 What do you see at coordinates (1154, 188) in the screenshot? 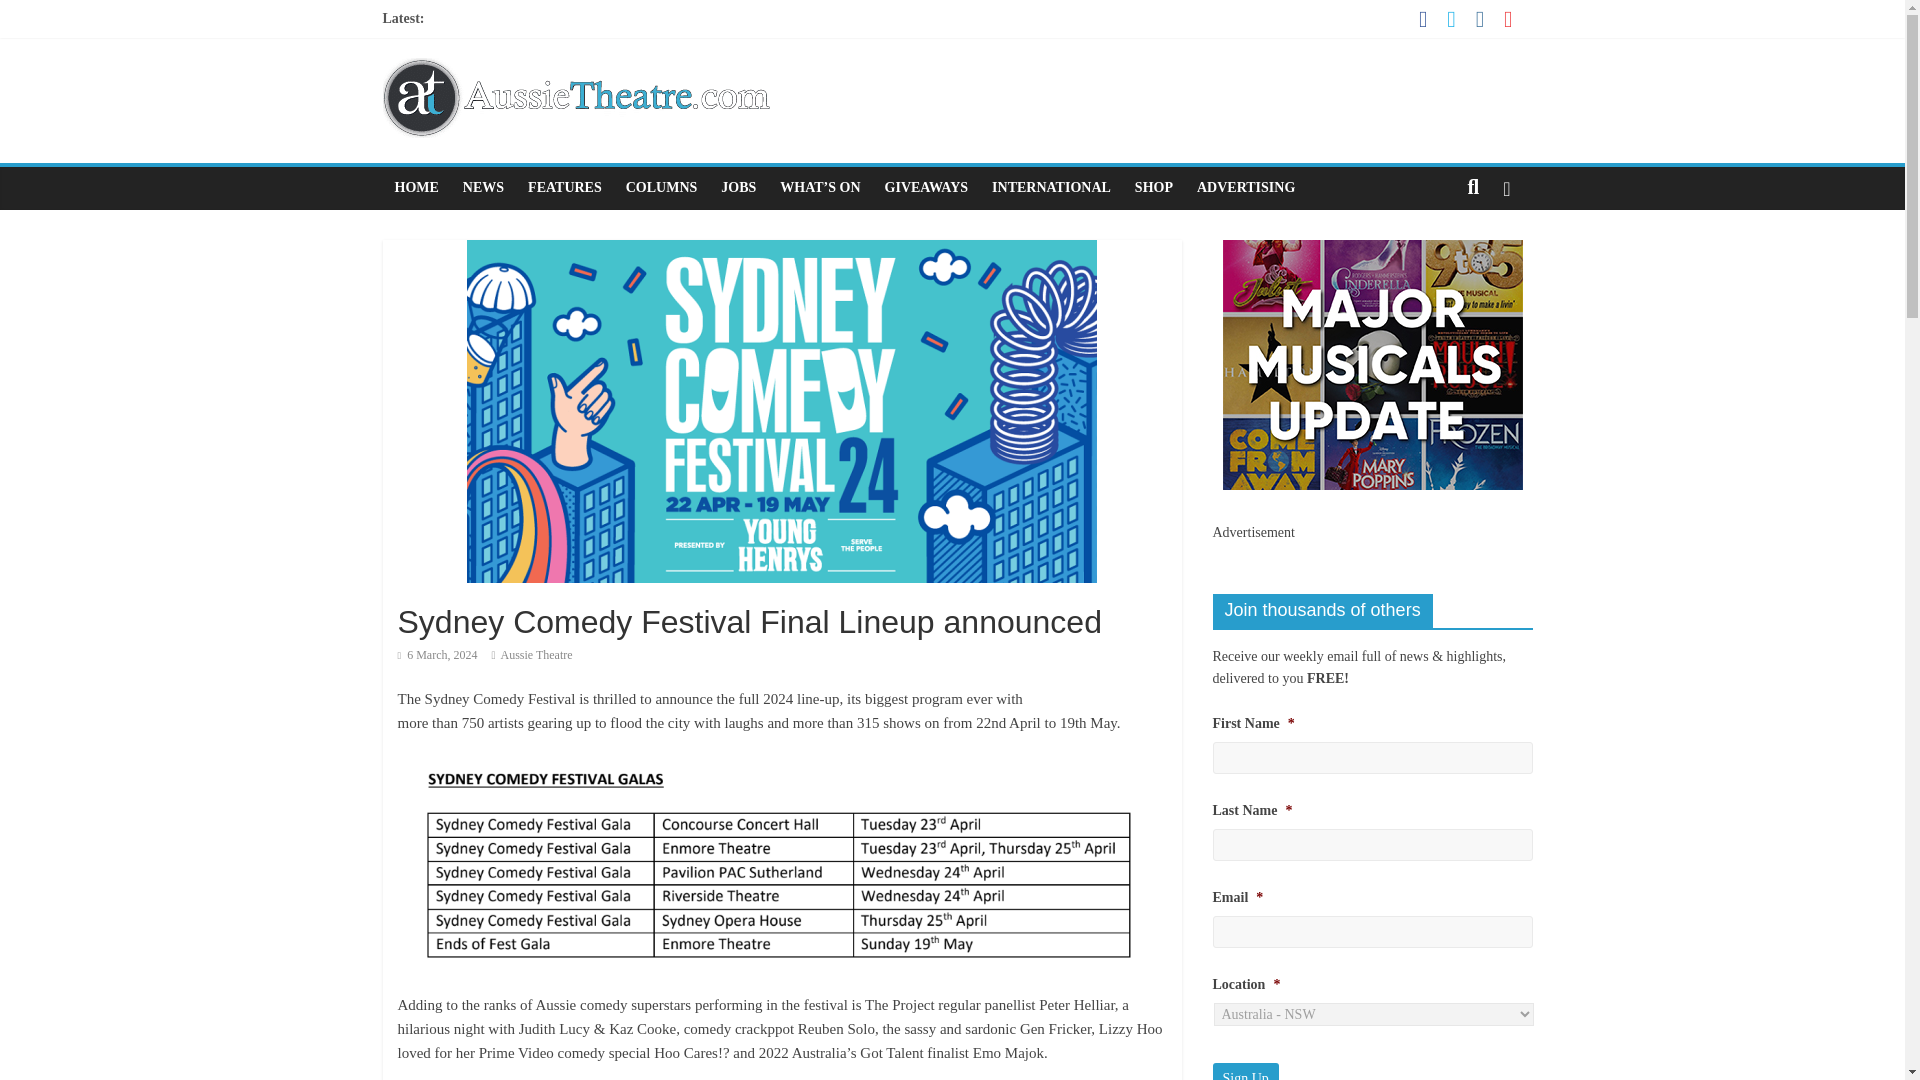
I see `SHOP` at bounding box center [1154, 188].